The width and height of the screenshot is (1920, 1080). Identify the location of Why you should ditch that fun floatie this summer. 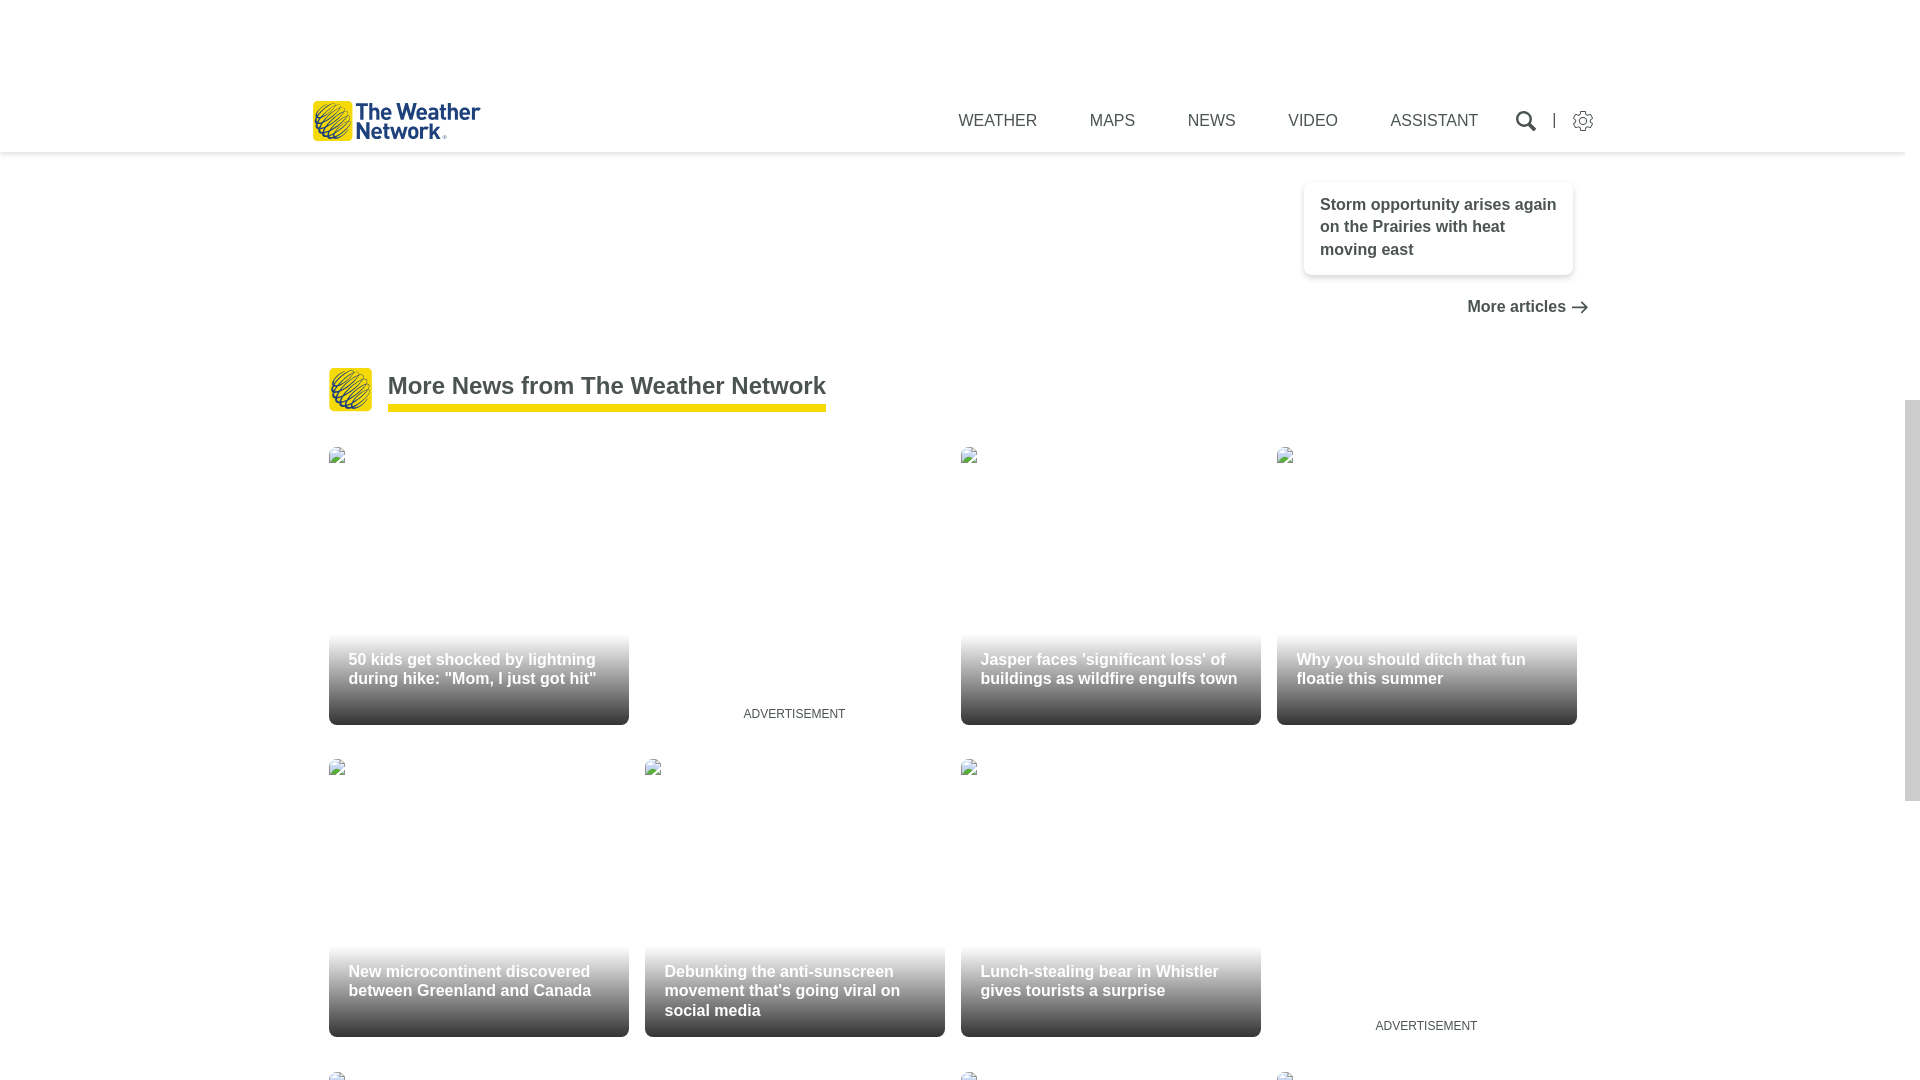
(1426, 586).